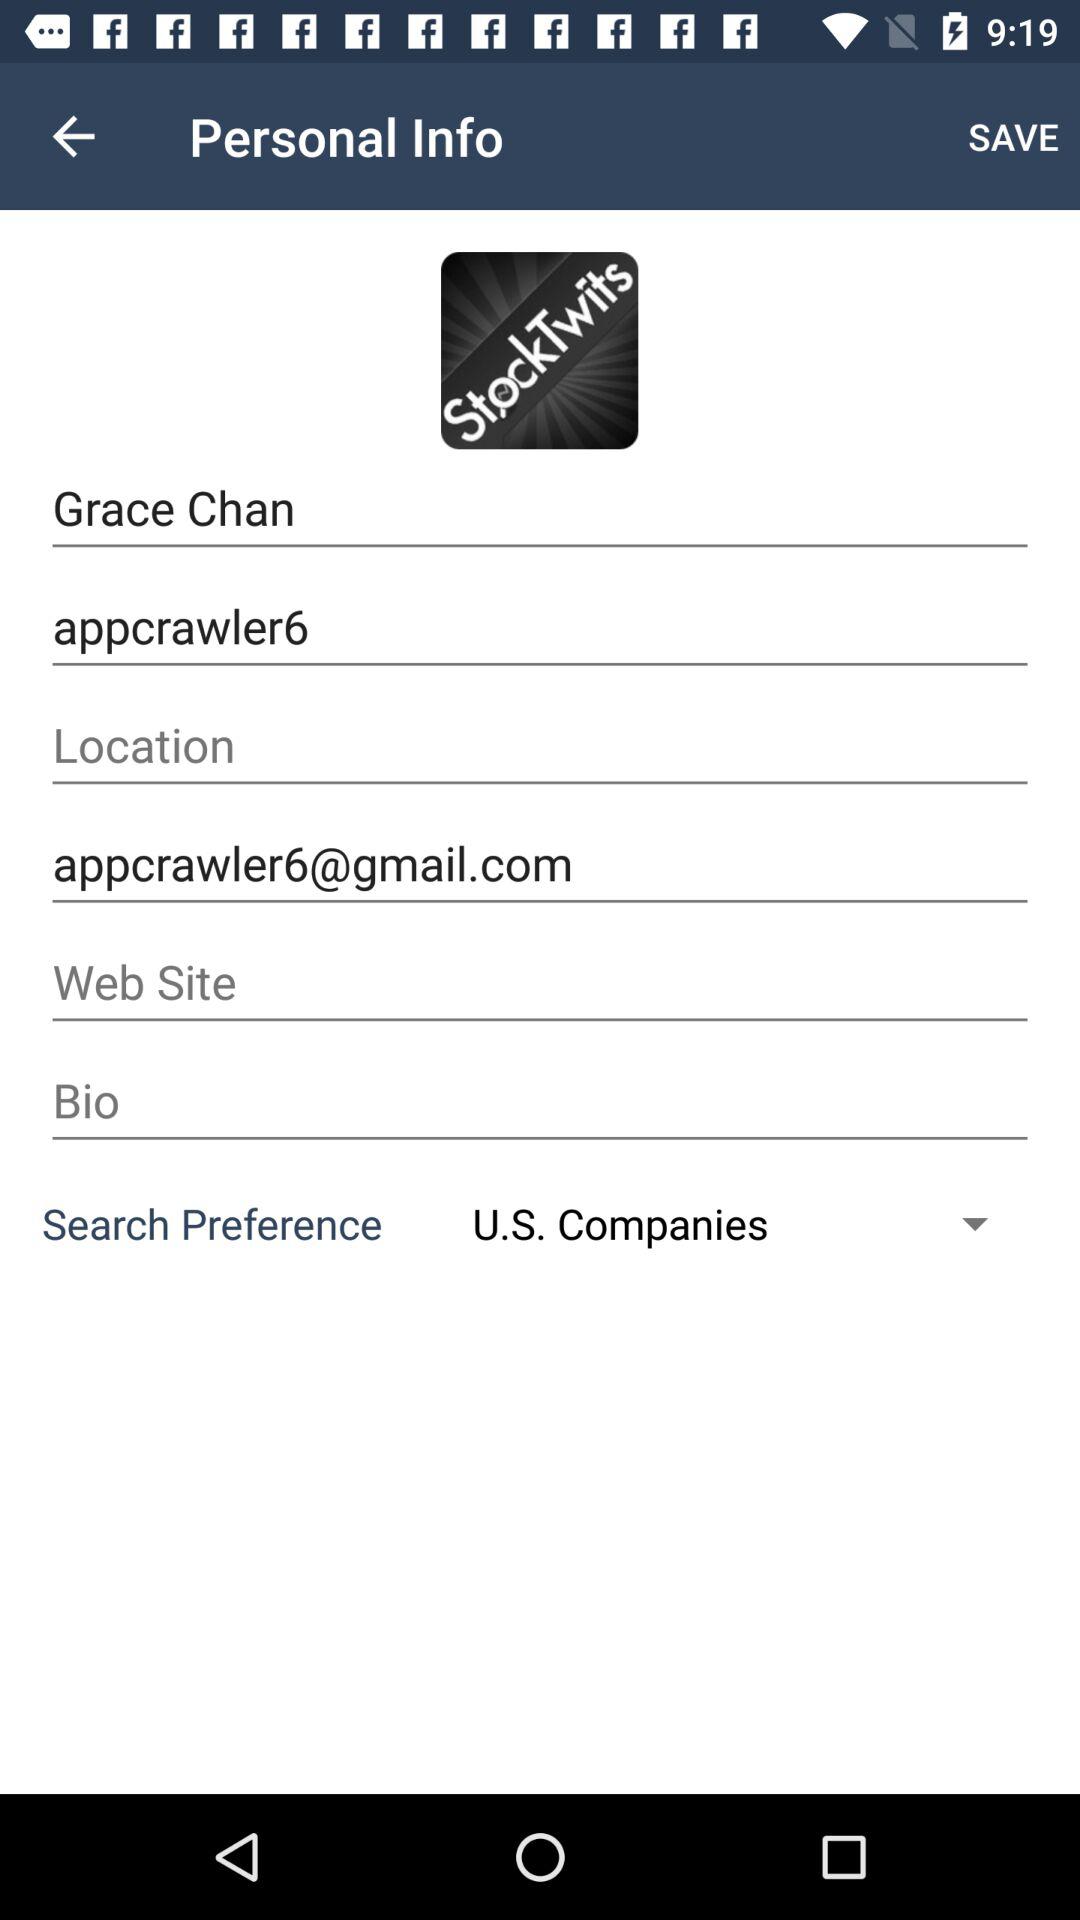 The width and height of the screenshot is (1080, 1920). Describe the element at coordinates (1014, 136) in the screenshot. I see `press the icon at the top right corner` at that location.